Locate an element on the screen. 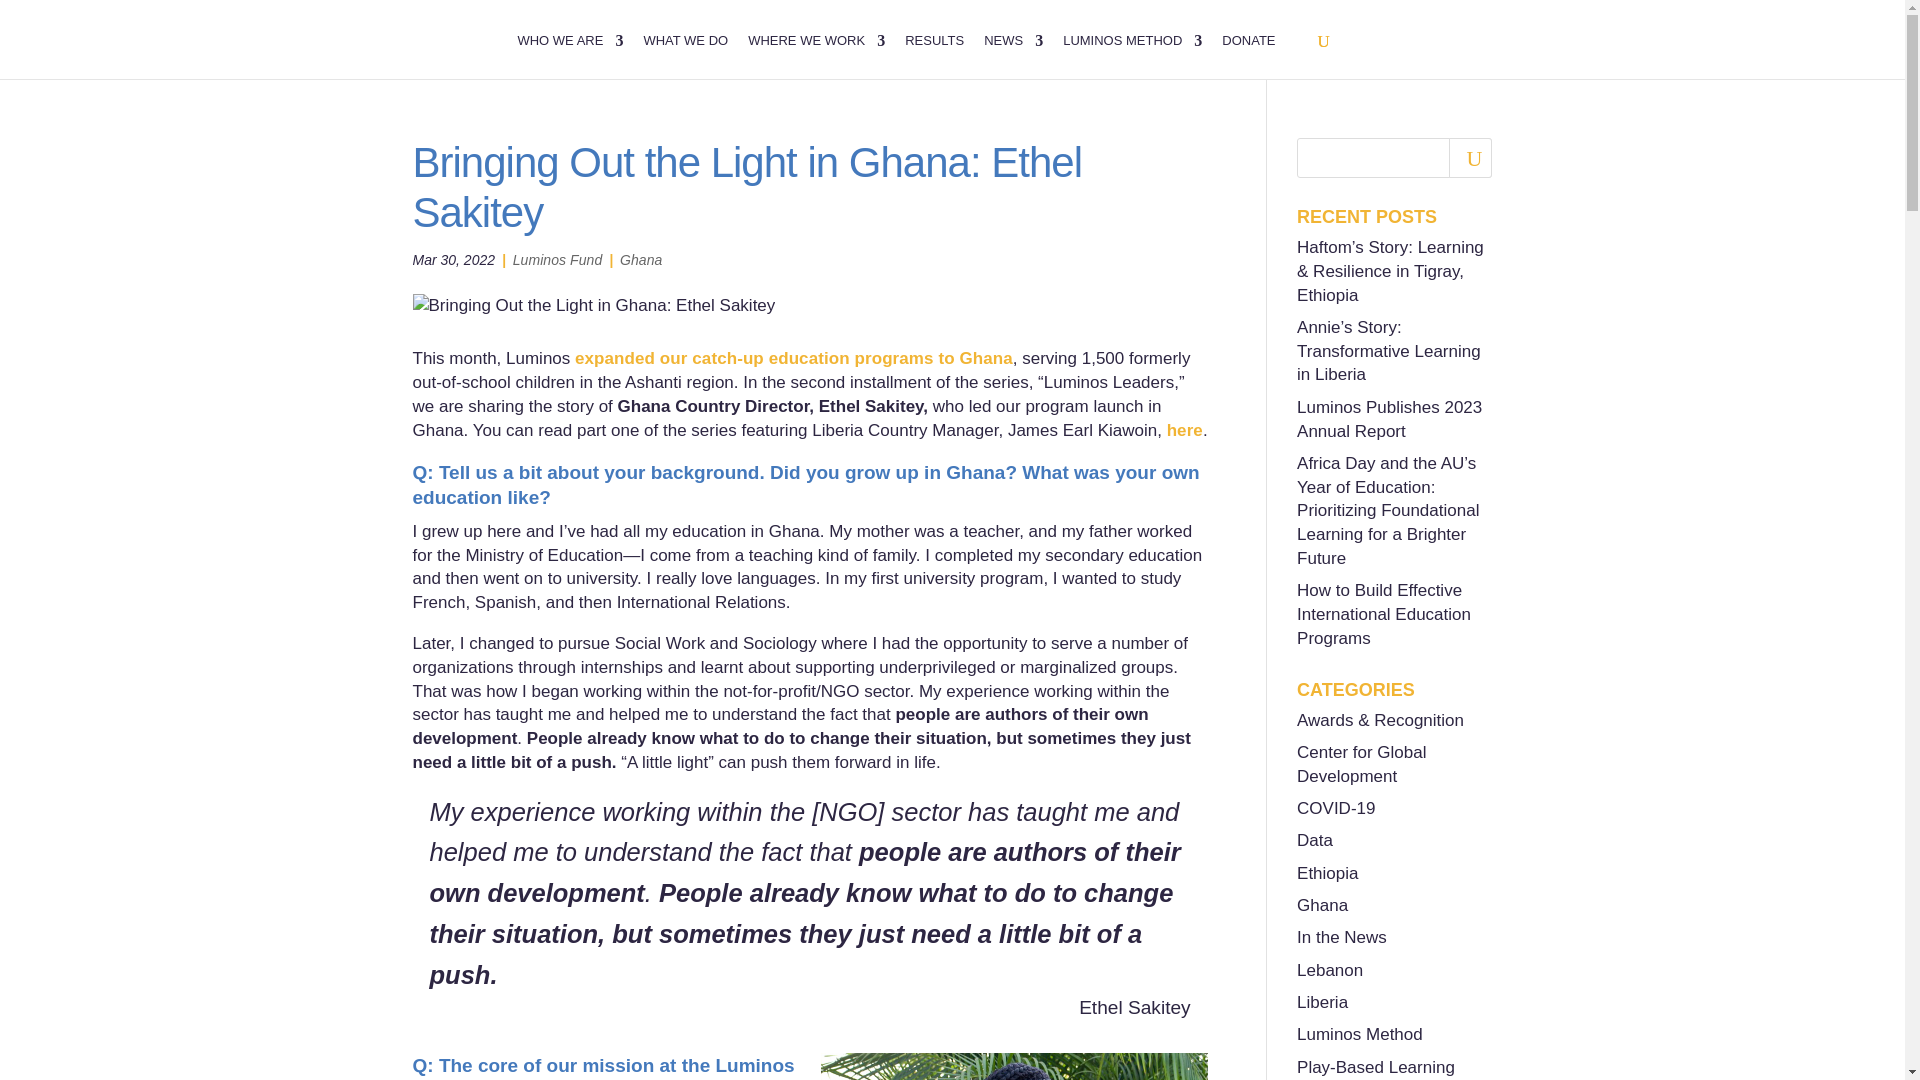 This screenshot has width=1920, height=1080. NEWS is located at coordinates (1012, 56).